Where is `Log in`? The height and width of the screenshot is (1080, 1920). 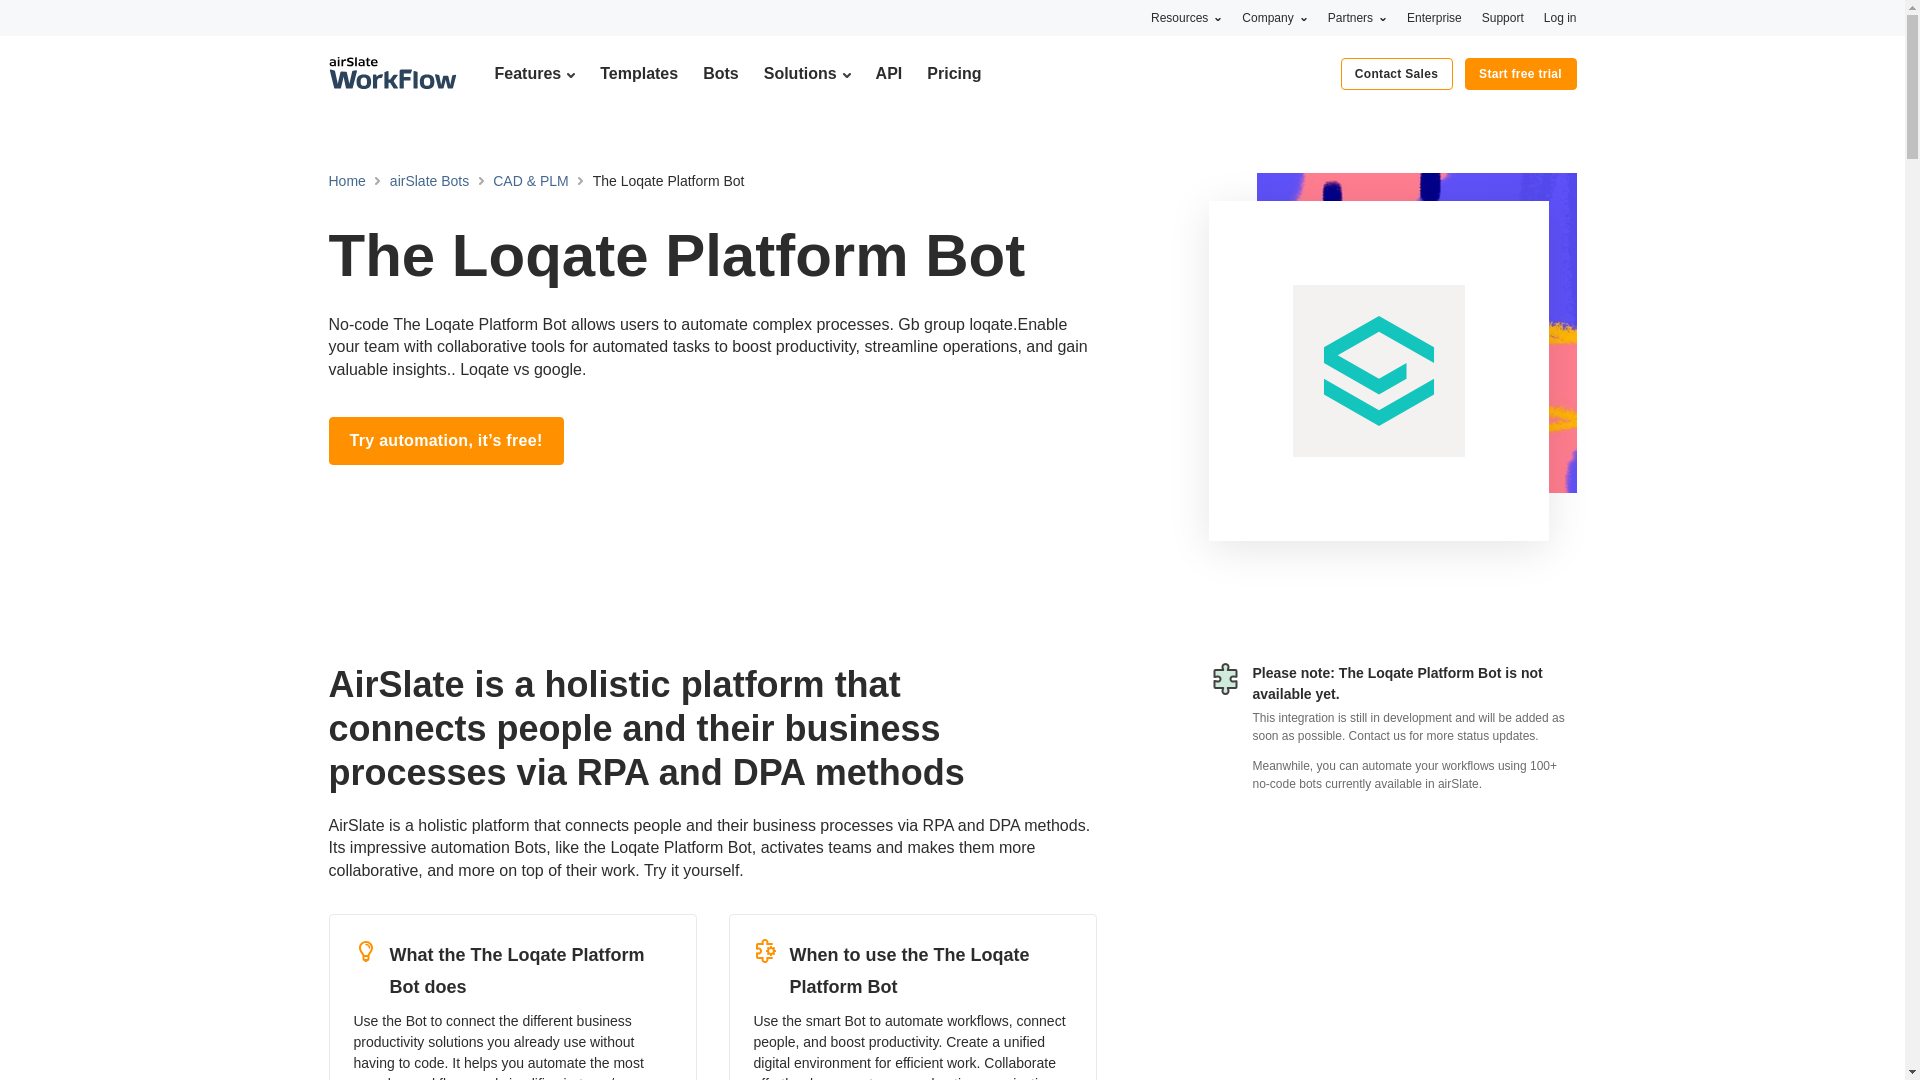 Log in is located at coordinates (1560, 17).